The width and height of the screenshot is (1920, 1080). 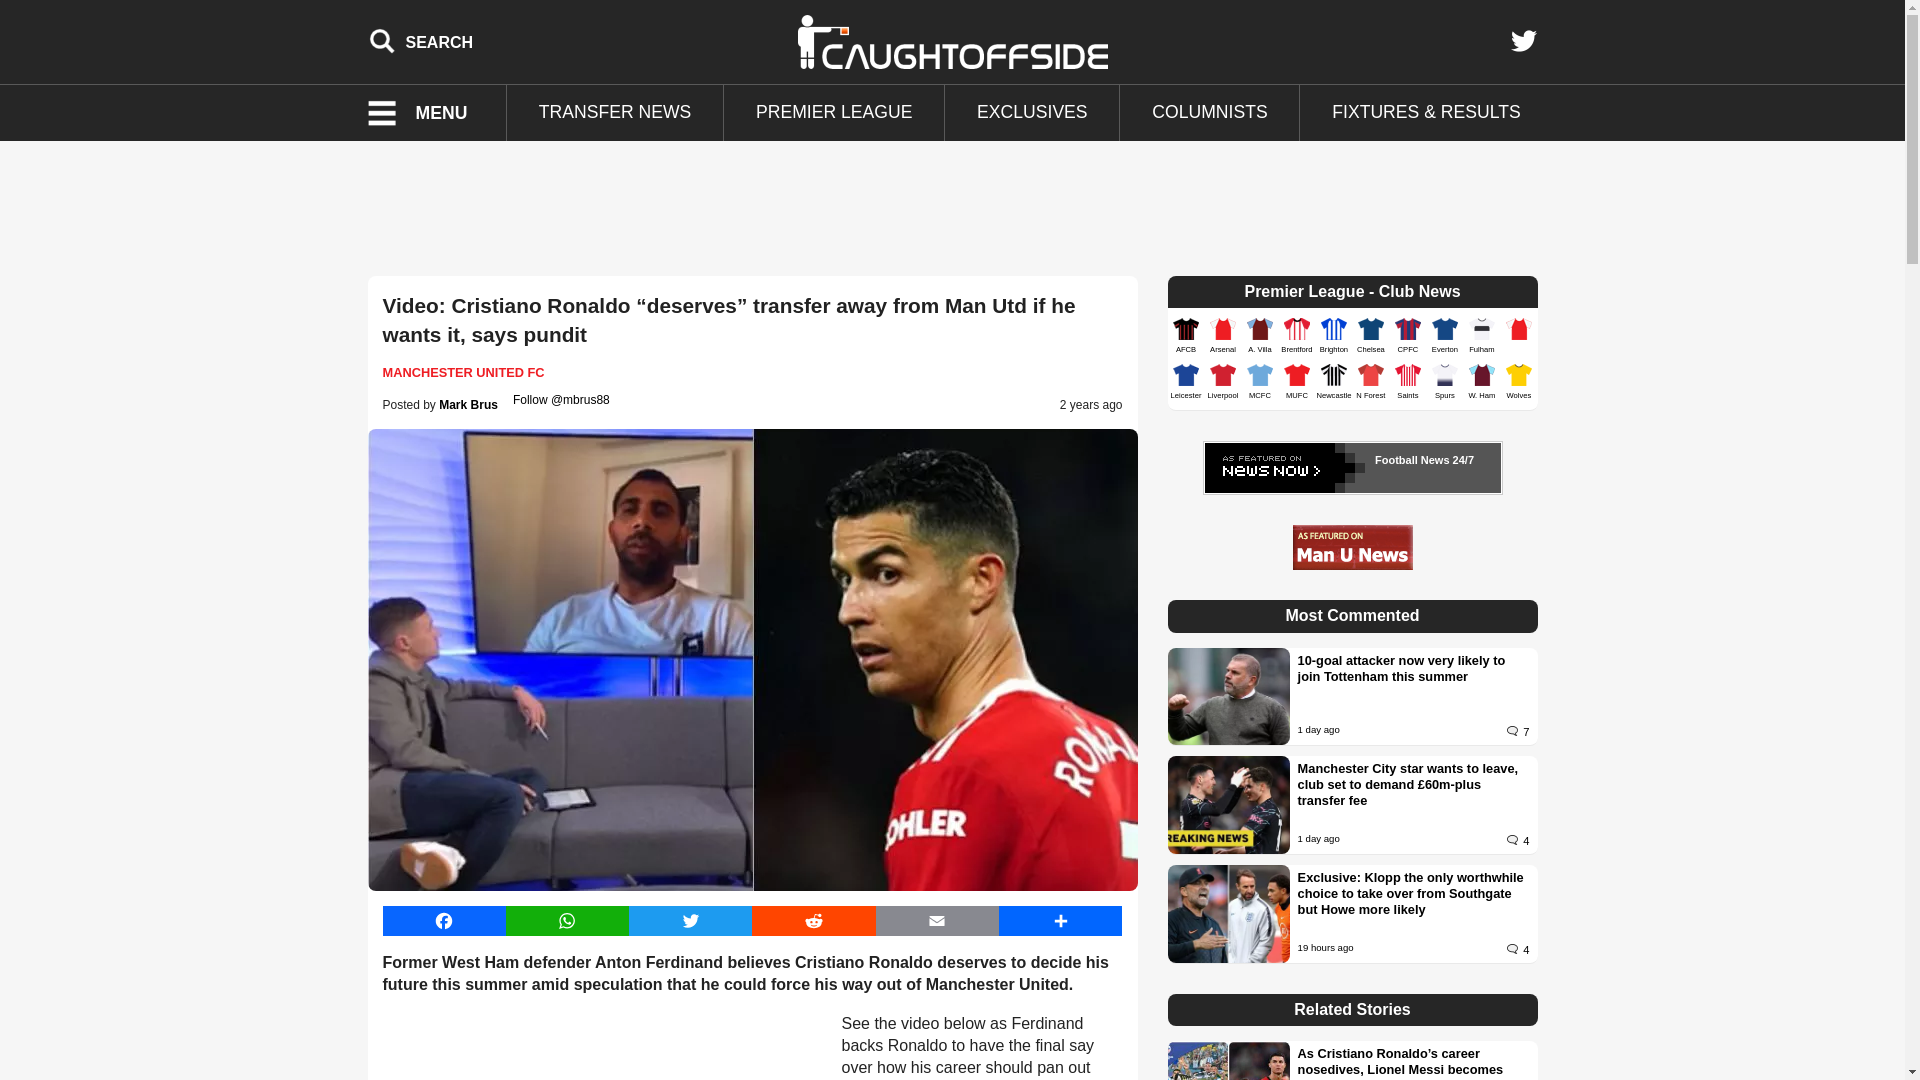 I want to click on PREMIER LEAGUE, so click(x=834, y=113).